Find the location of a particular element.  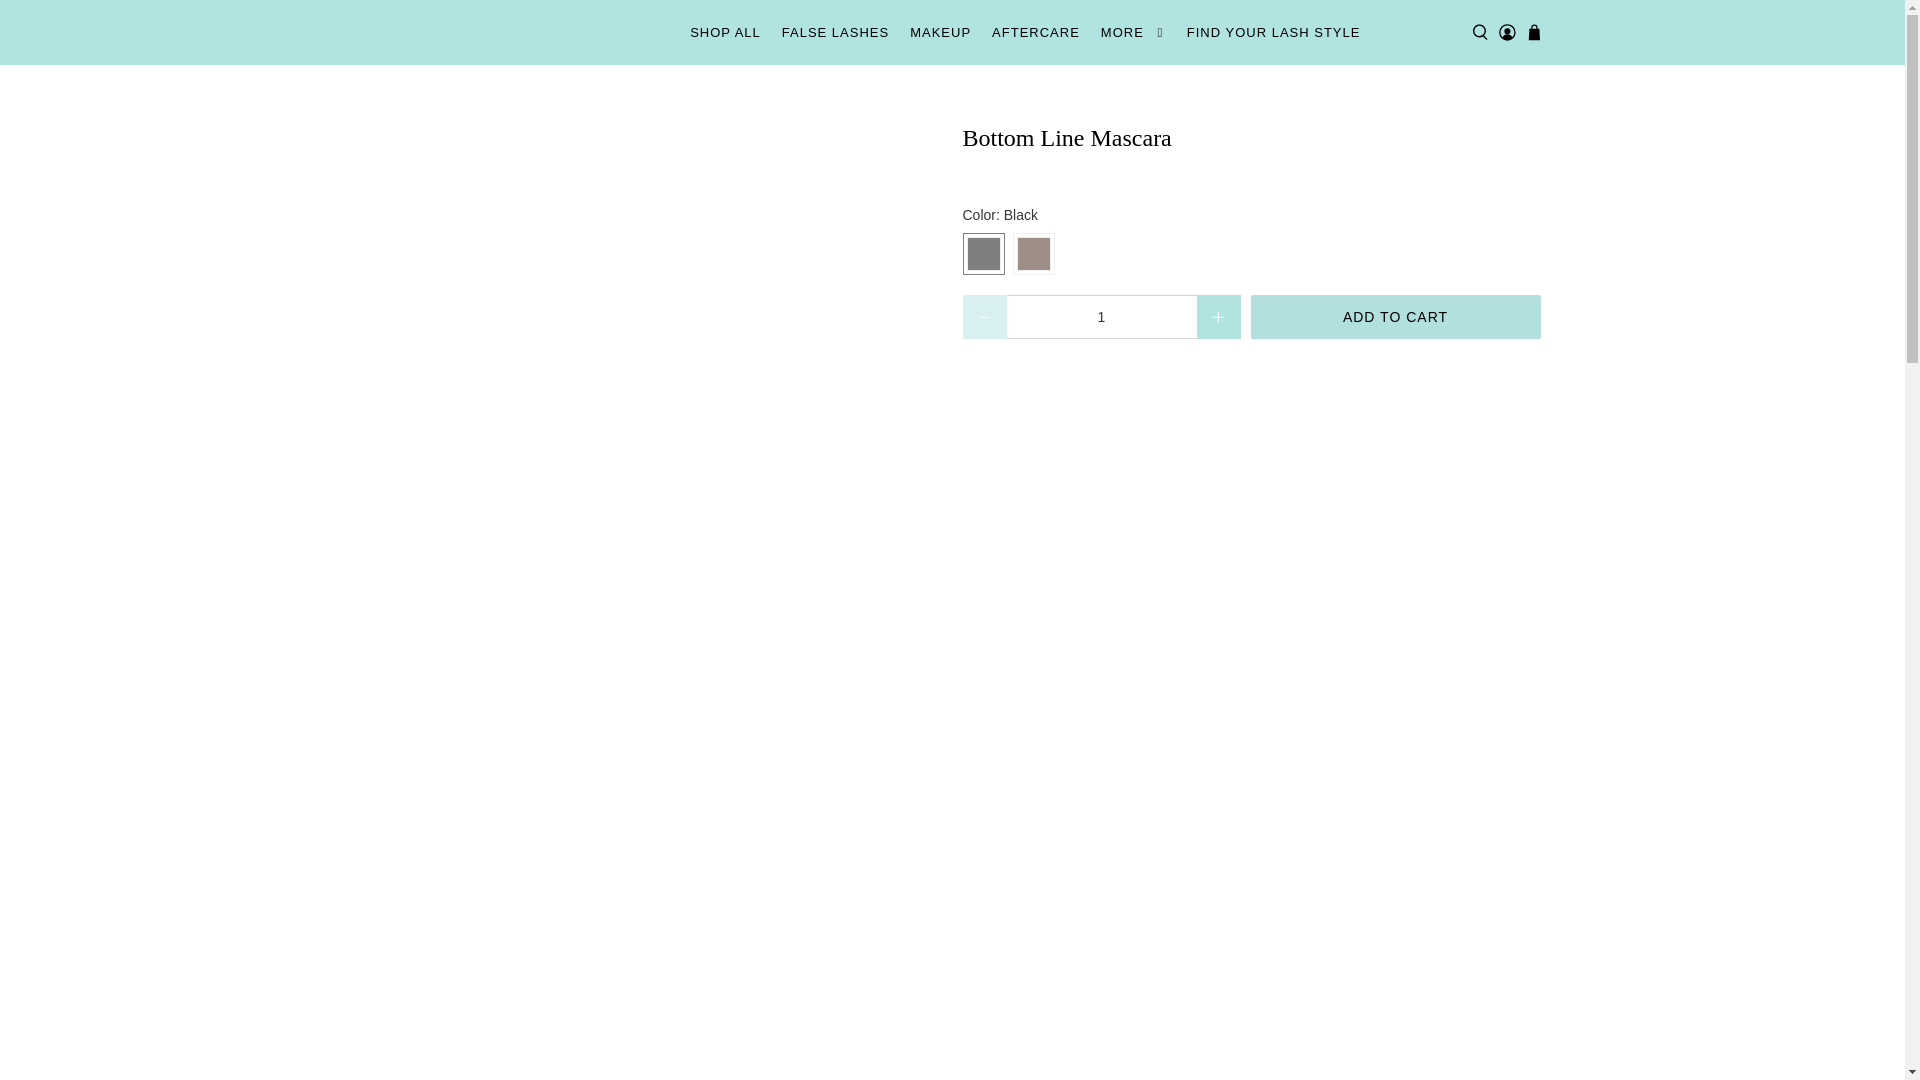

1 is located at coordinates (1101, 316).